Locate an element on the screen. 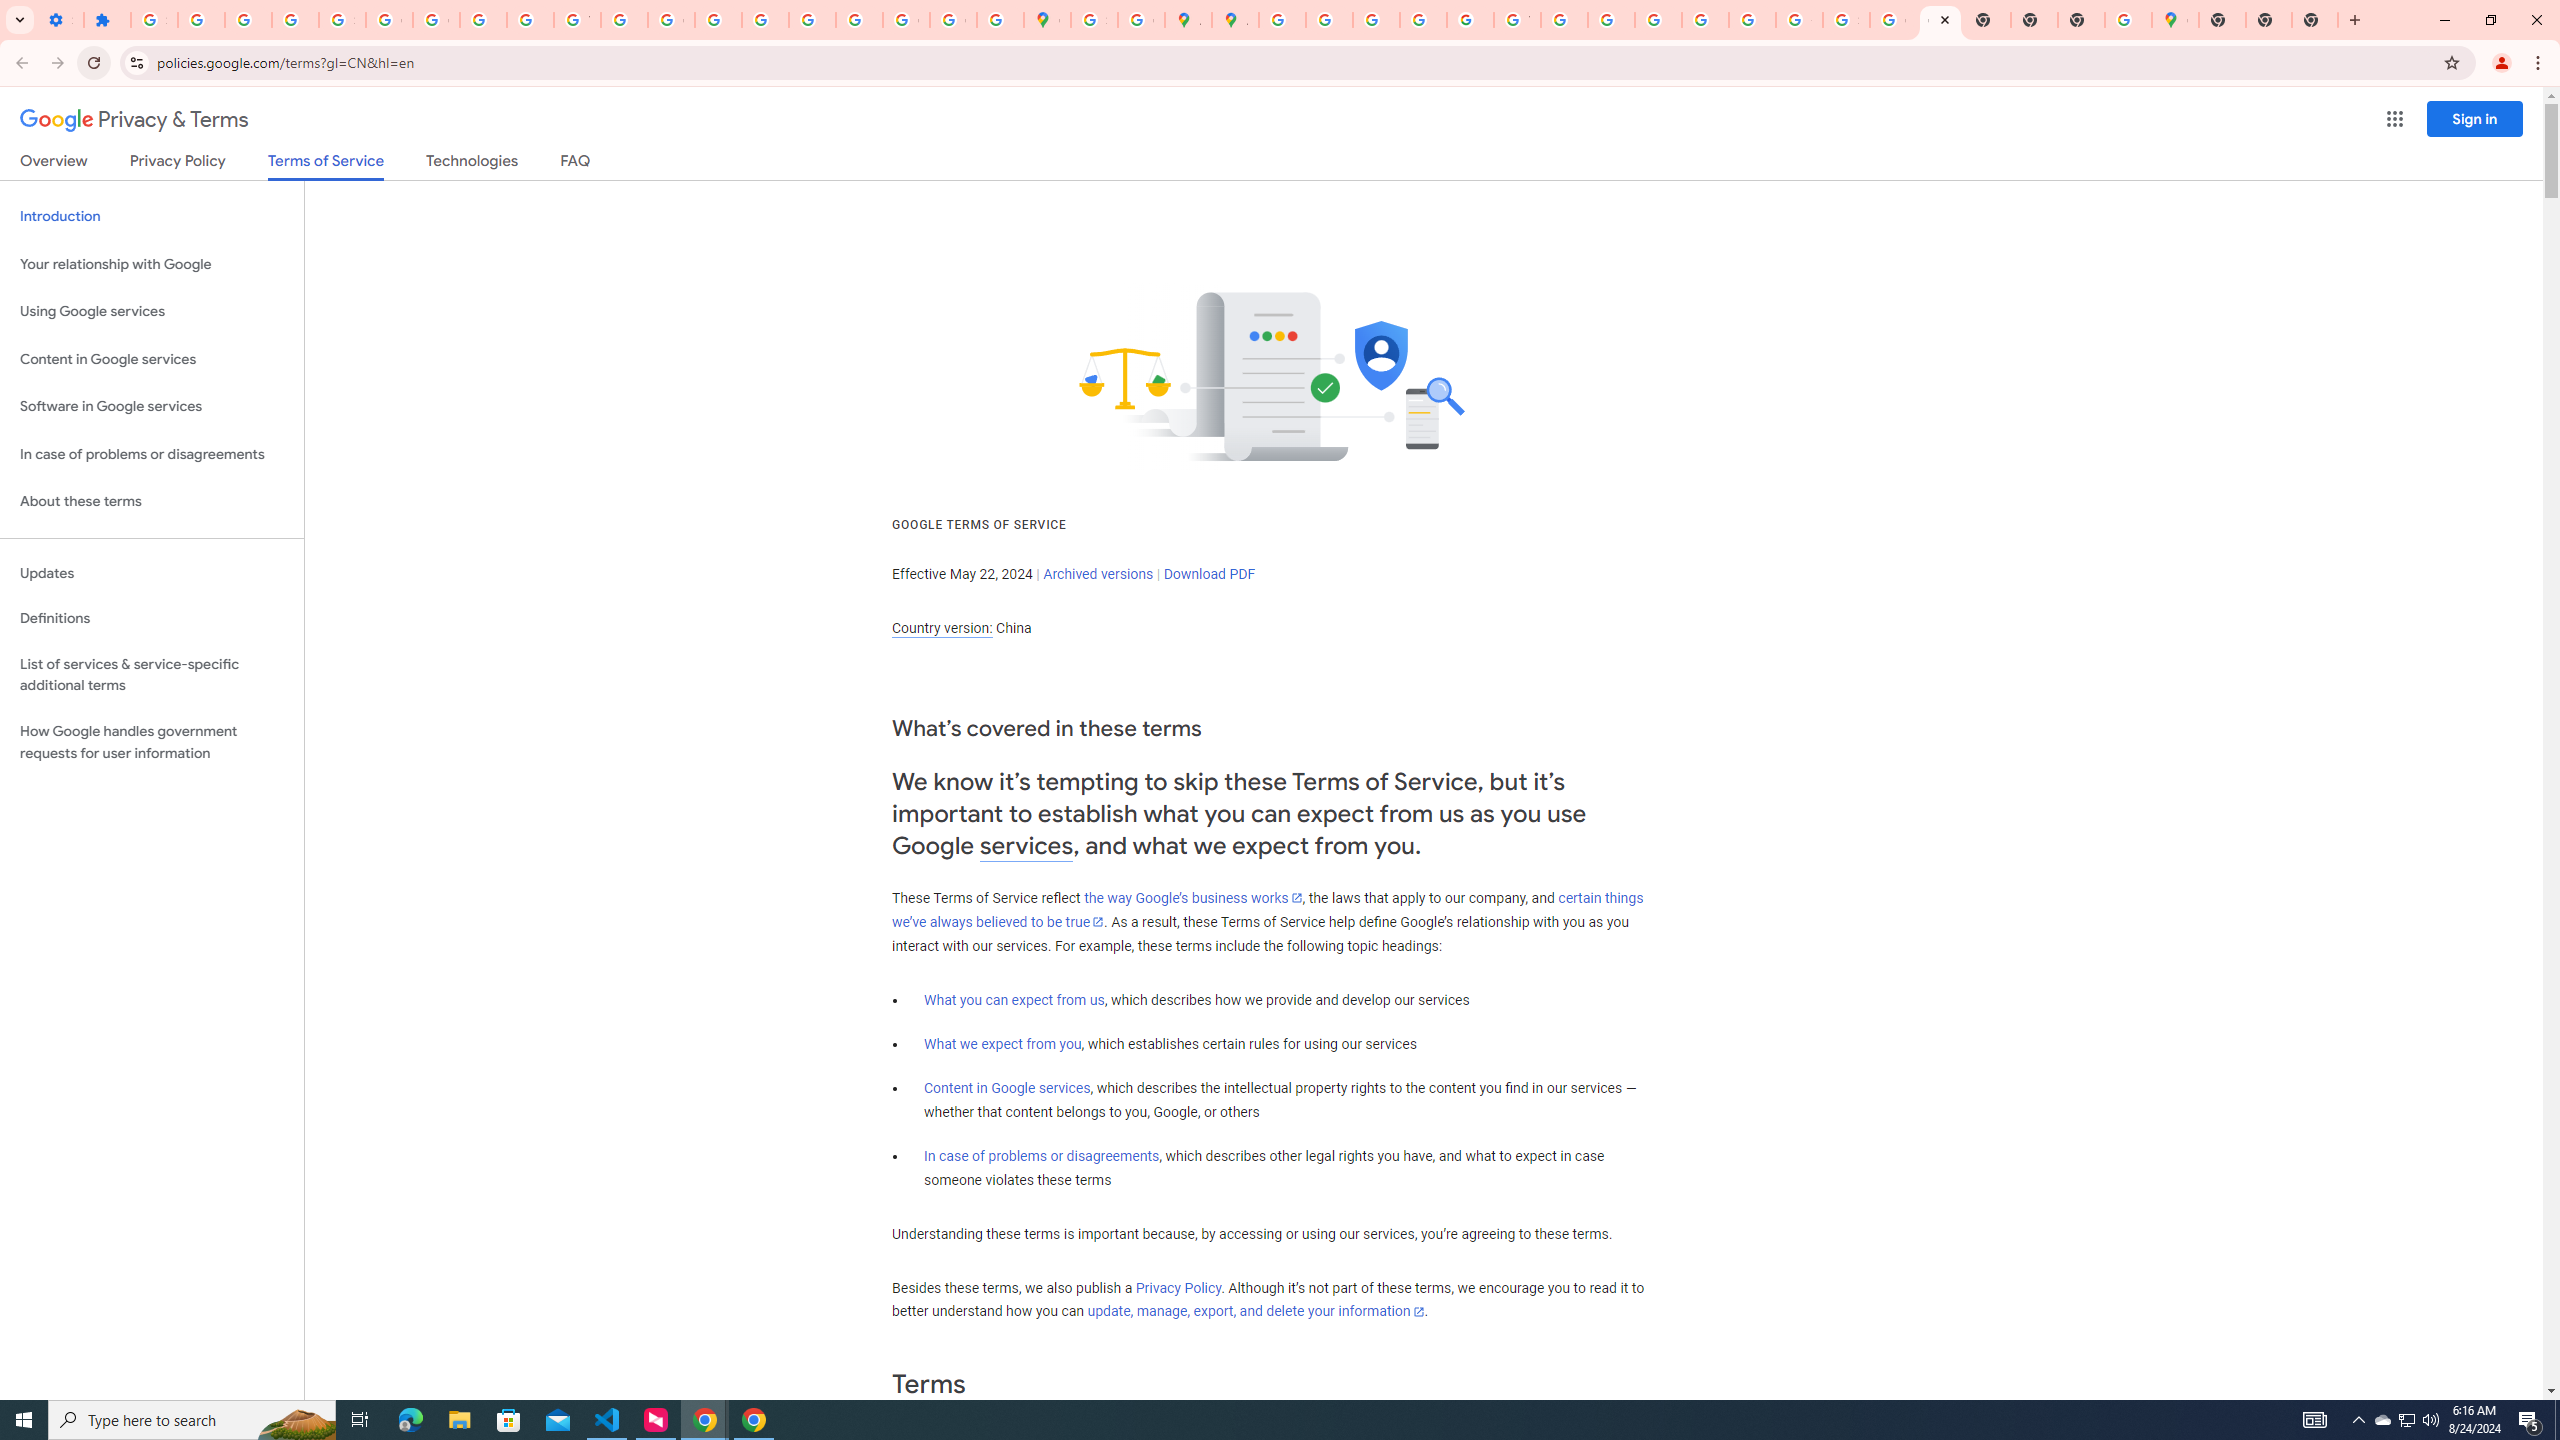 The image size is (2560, 1440). Content in Google services is located at coordinates (1007, 1088).